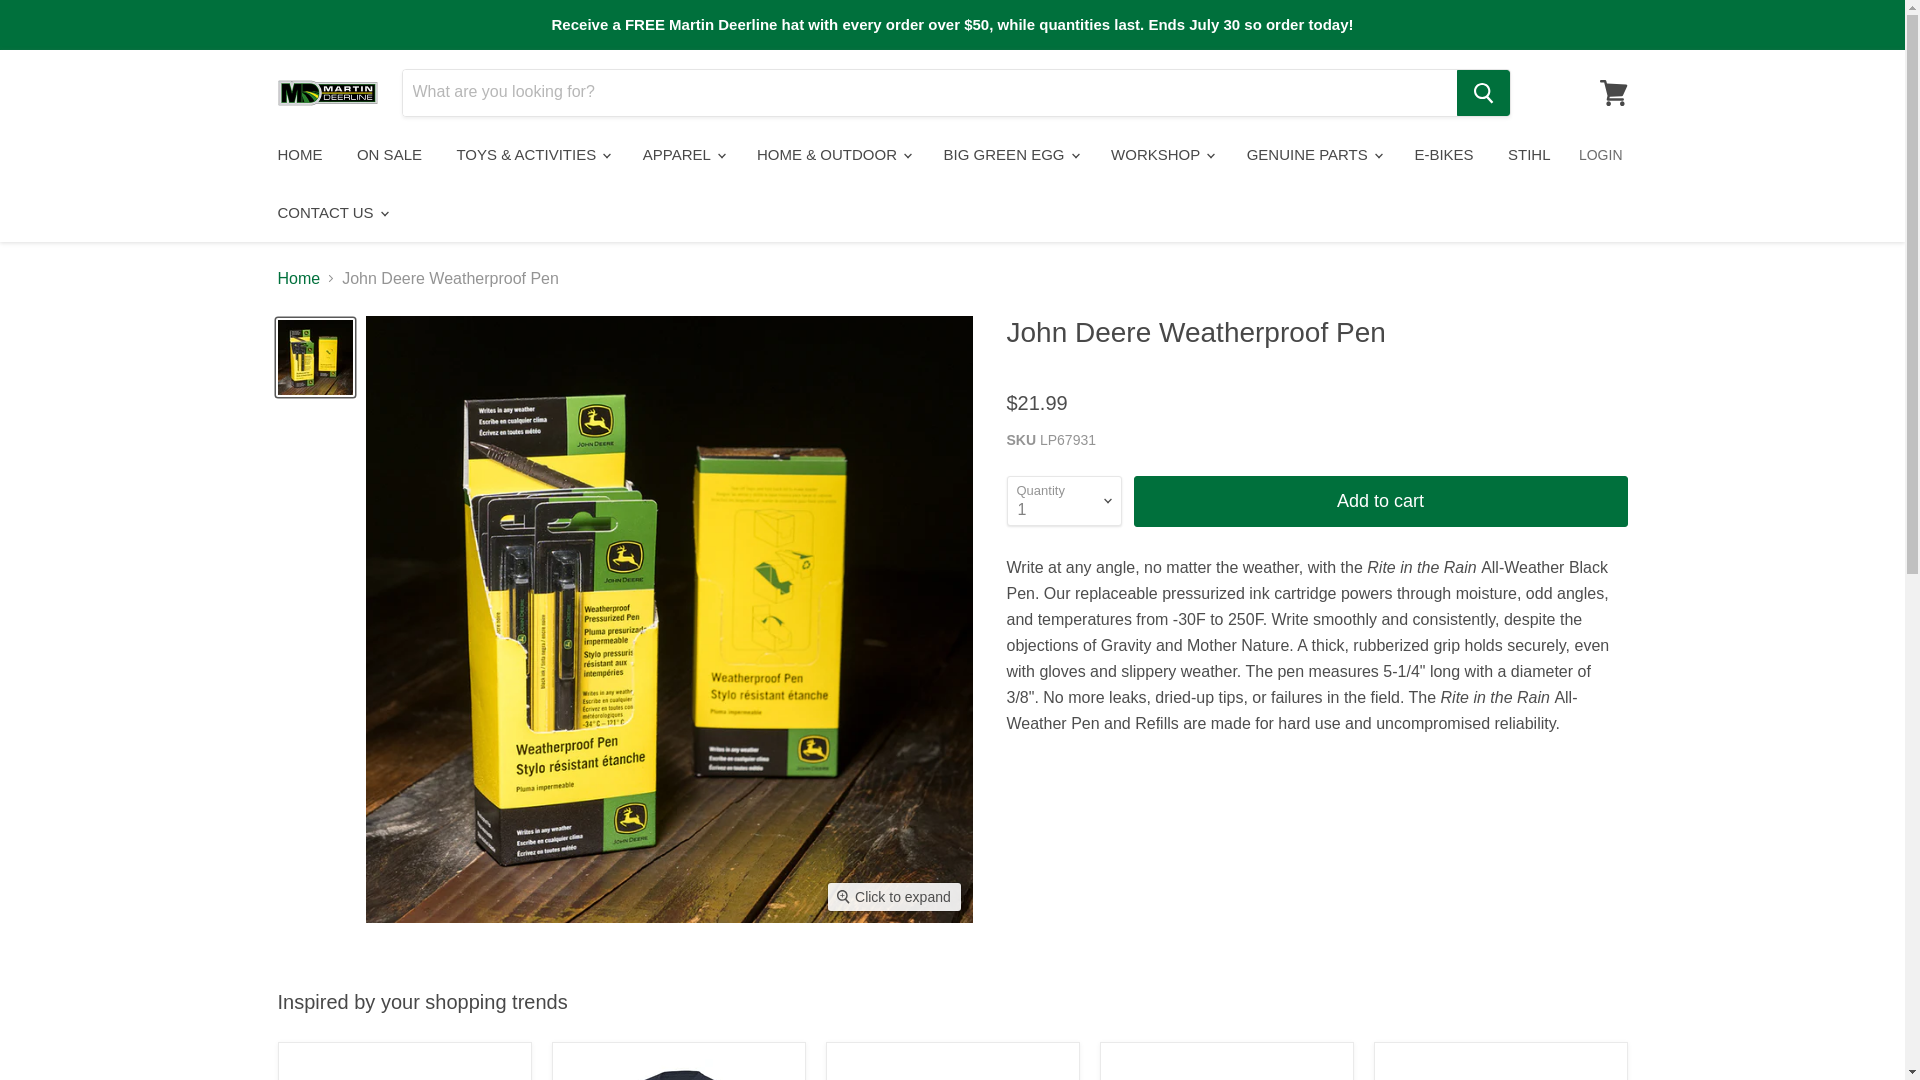 Image resolution: width=1920 pixels, height=1080 pixels. Describe the element at coordinates (389, 154) in the screenshot. I see `ON SALE` at that location.